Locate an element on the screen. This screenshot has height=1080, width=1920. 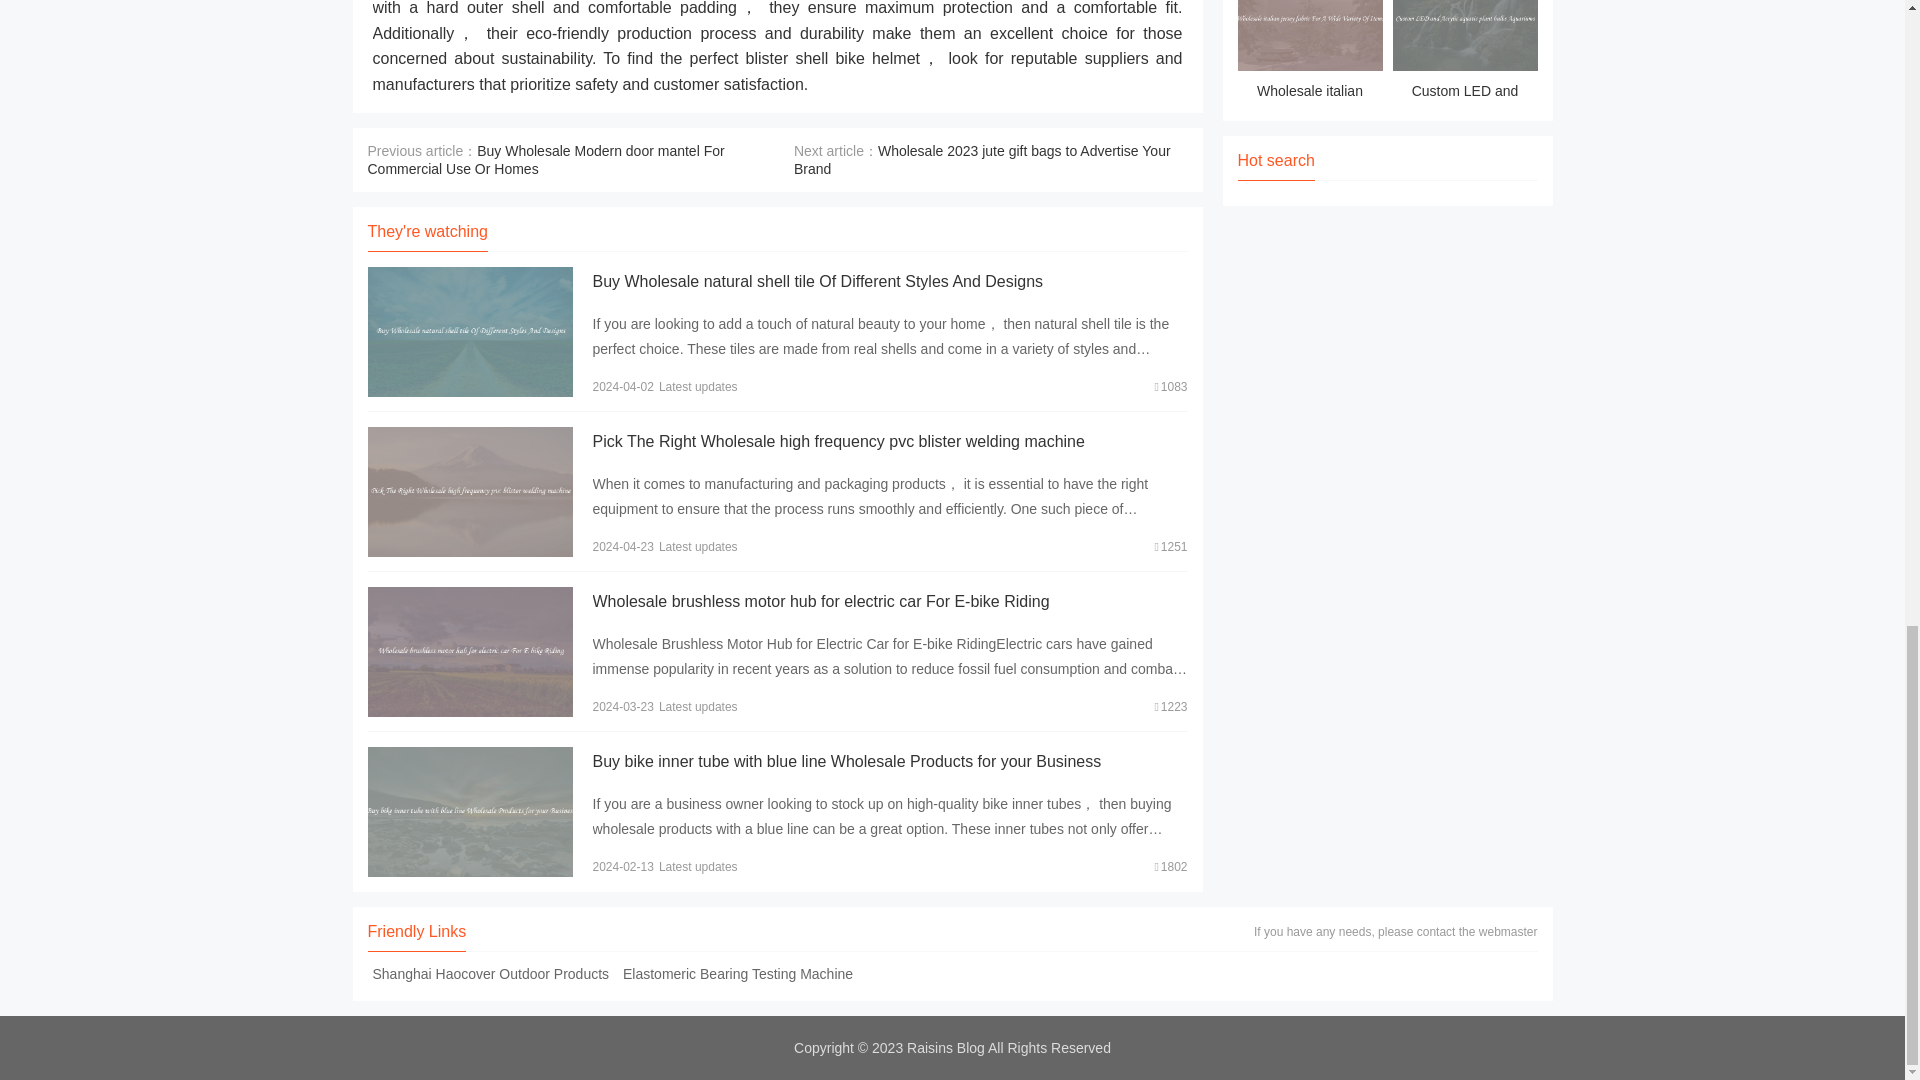
Elastomeric Bearing Testing Machine is located at coordinates (738, 973).